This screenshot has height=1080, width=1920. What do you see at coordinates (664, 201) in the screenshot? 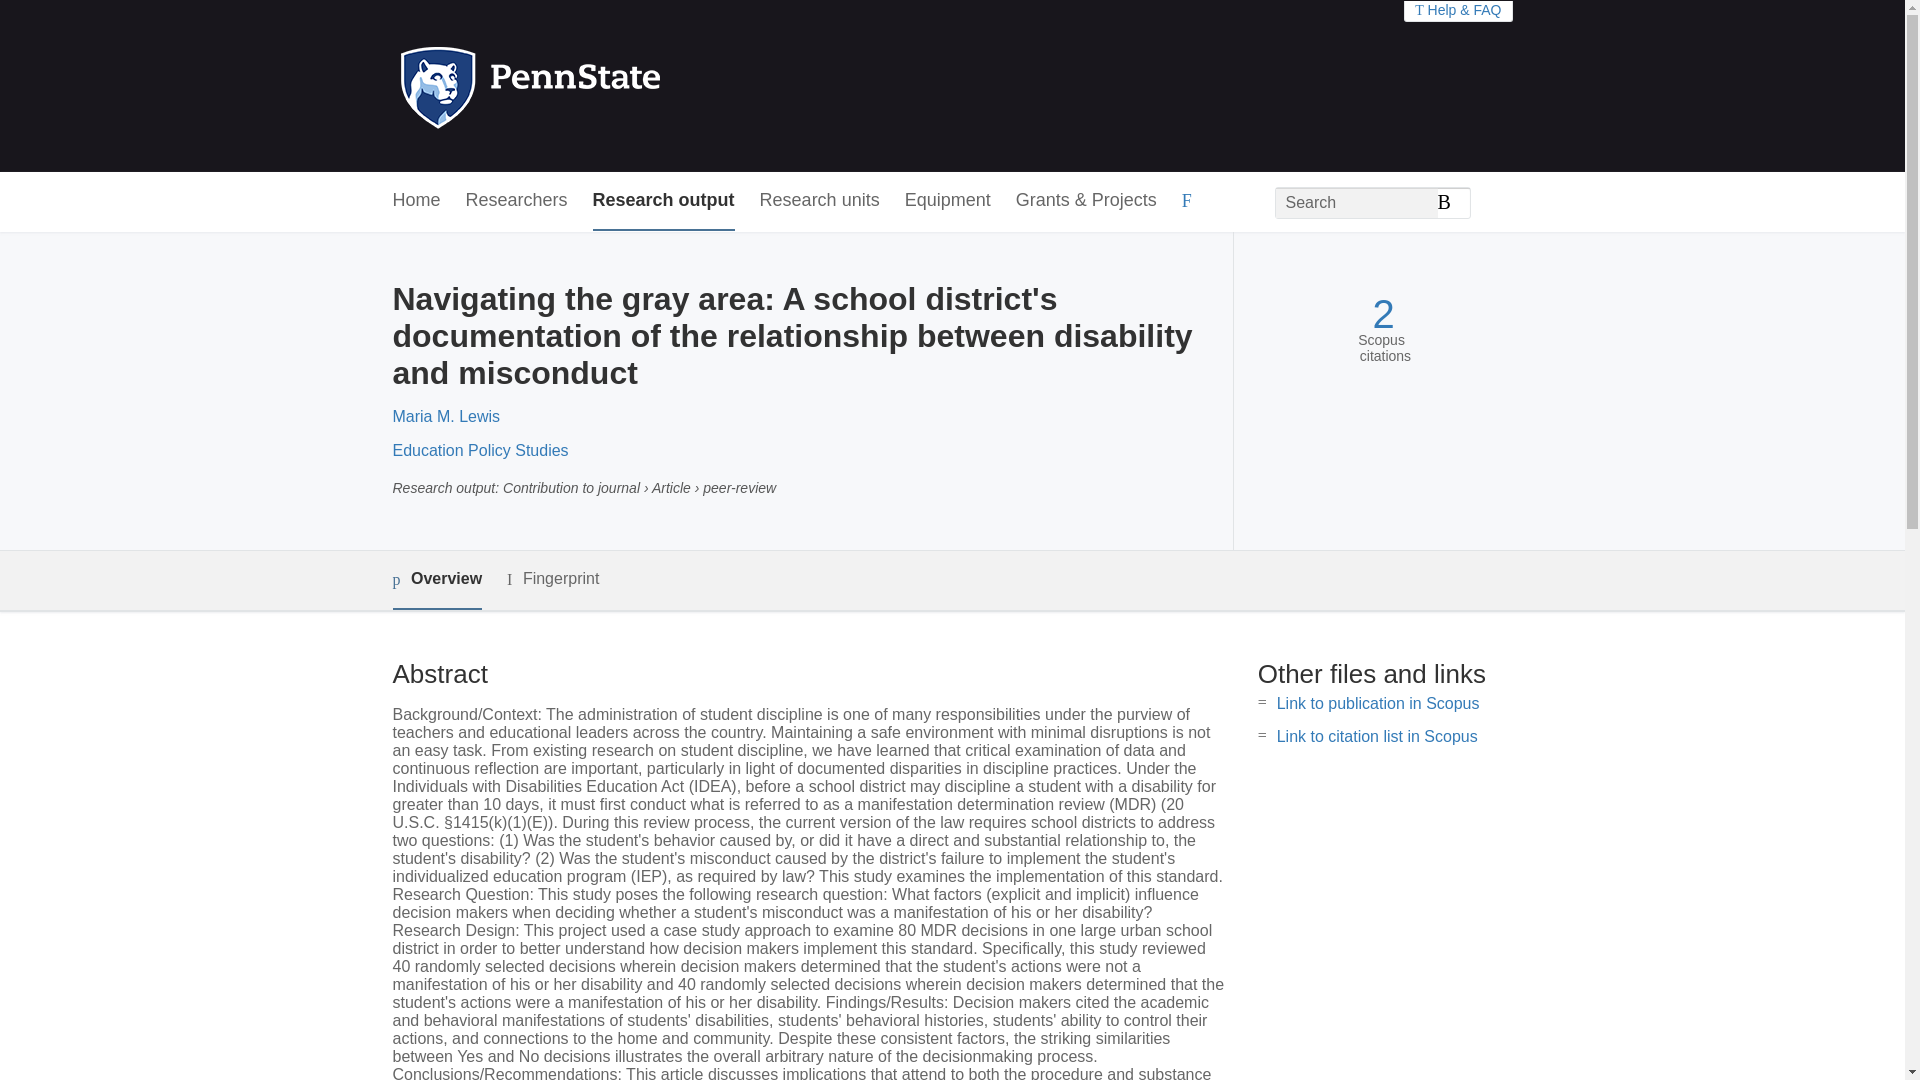
I see `Research output` at bounding box center [664, 201].